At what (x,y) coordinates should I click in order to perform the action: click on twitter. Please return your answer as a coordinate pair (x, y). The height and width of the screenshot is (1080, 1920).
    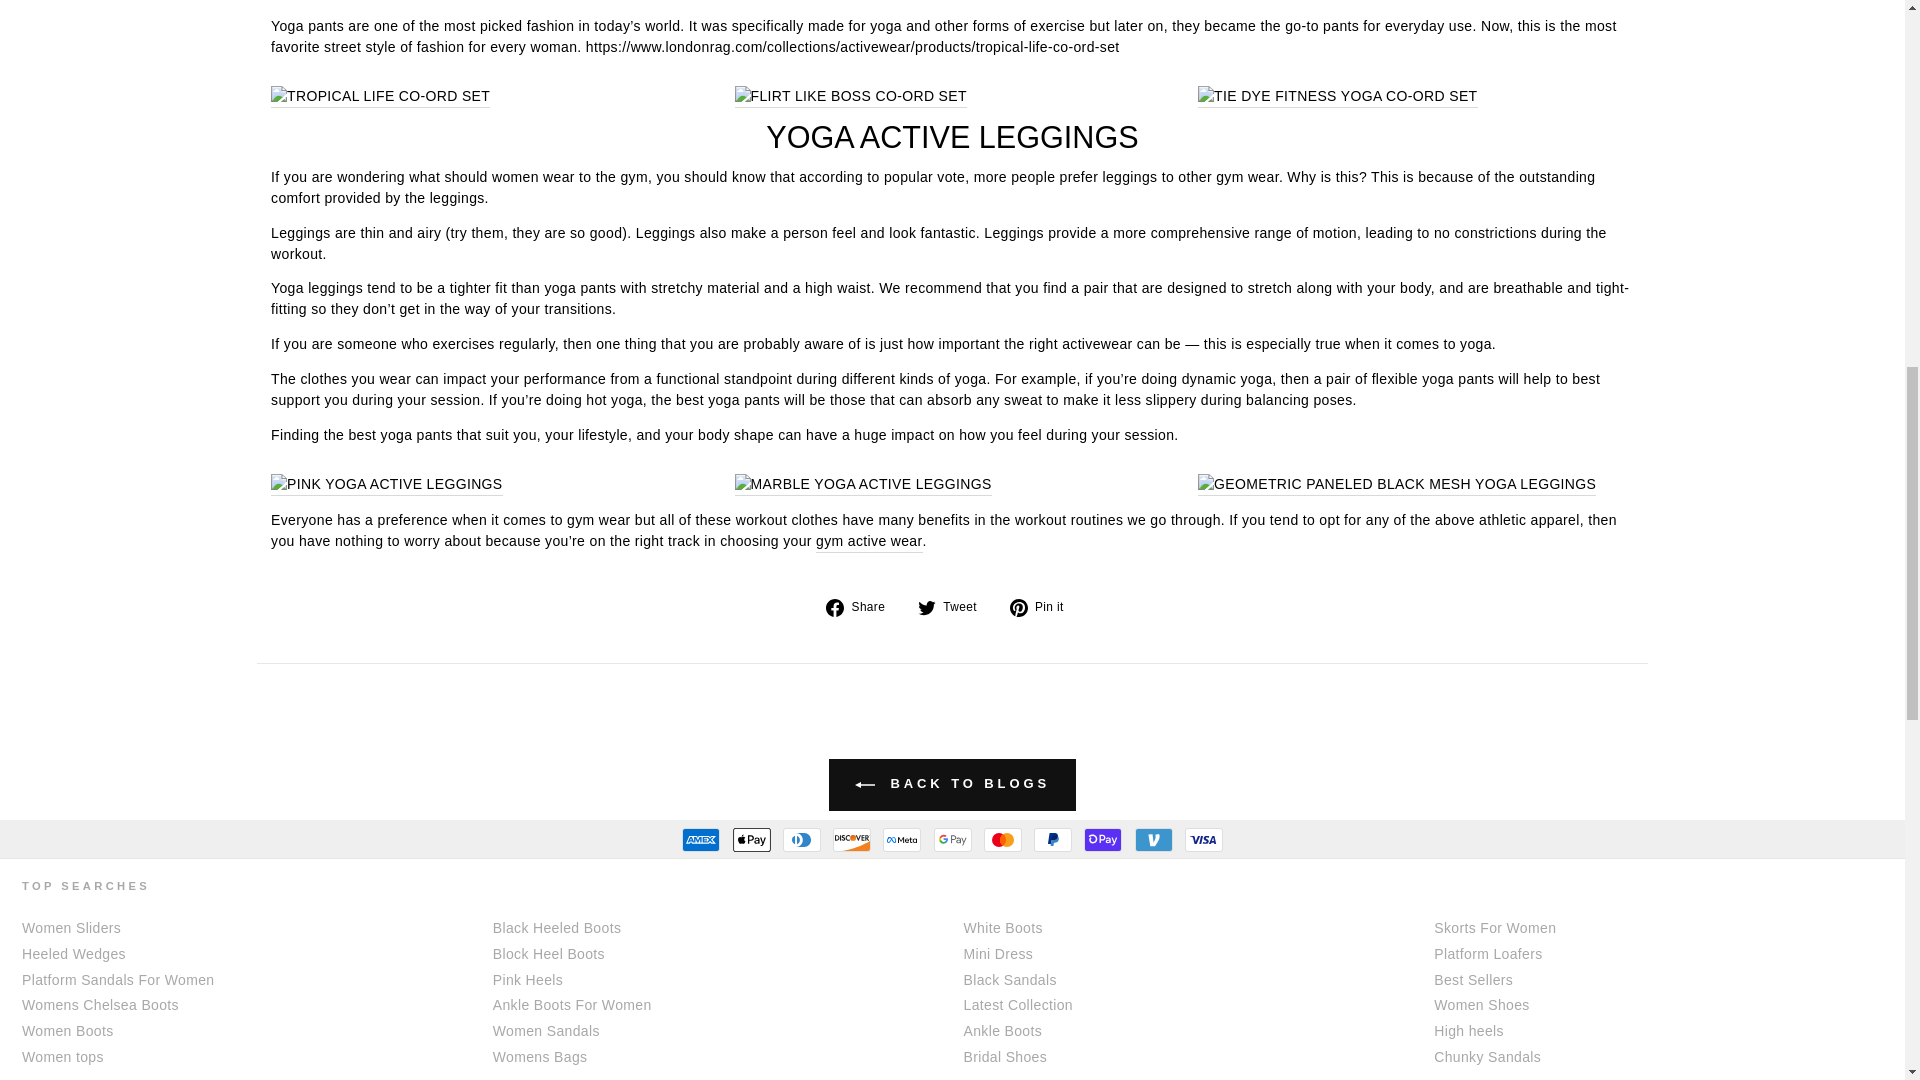
    Looking at the image, I should click on (926, 608).